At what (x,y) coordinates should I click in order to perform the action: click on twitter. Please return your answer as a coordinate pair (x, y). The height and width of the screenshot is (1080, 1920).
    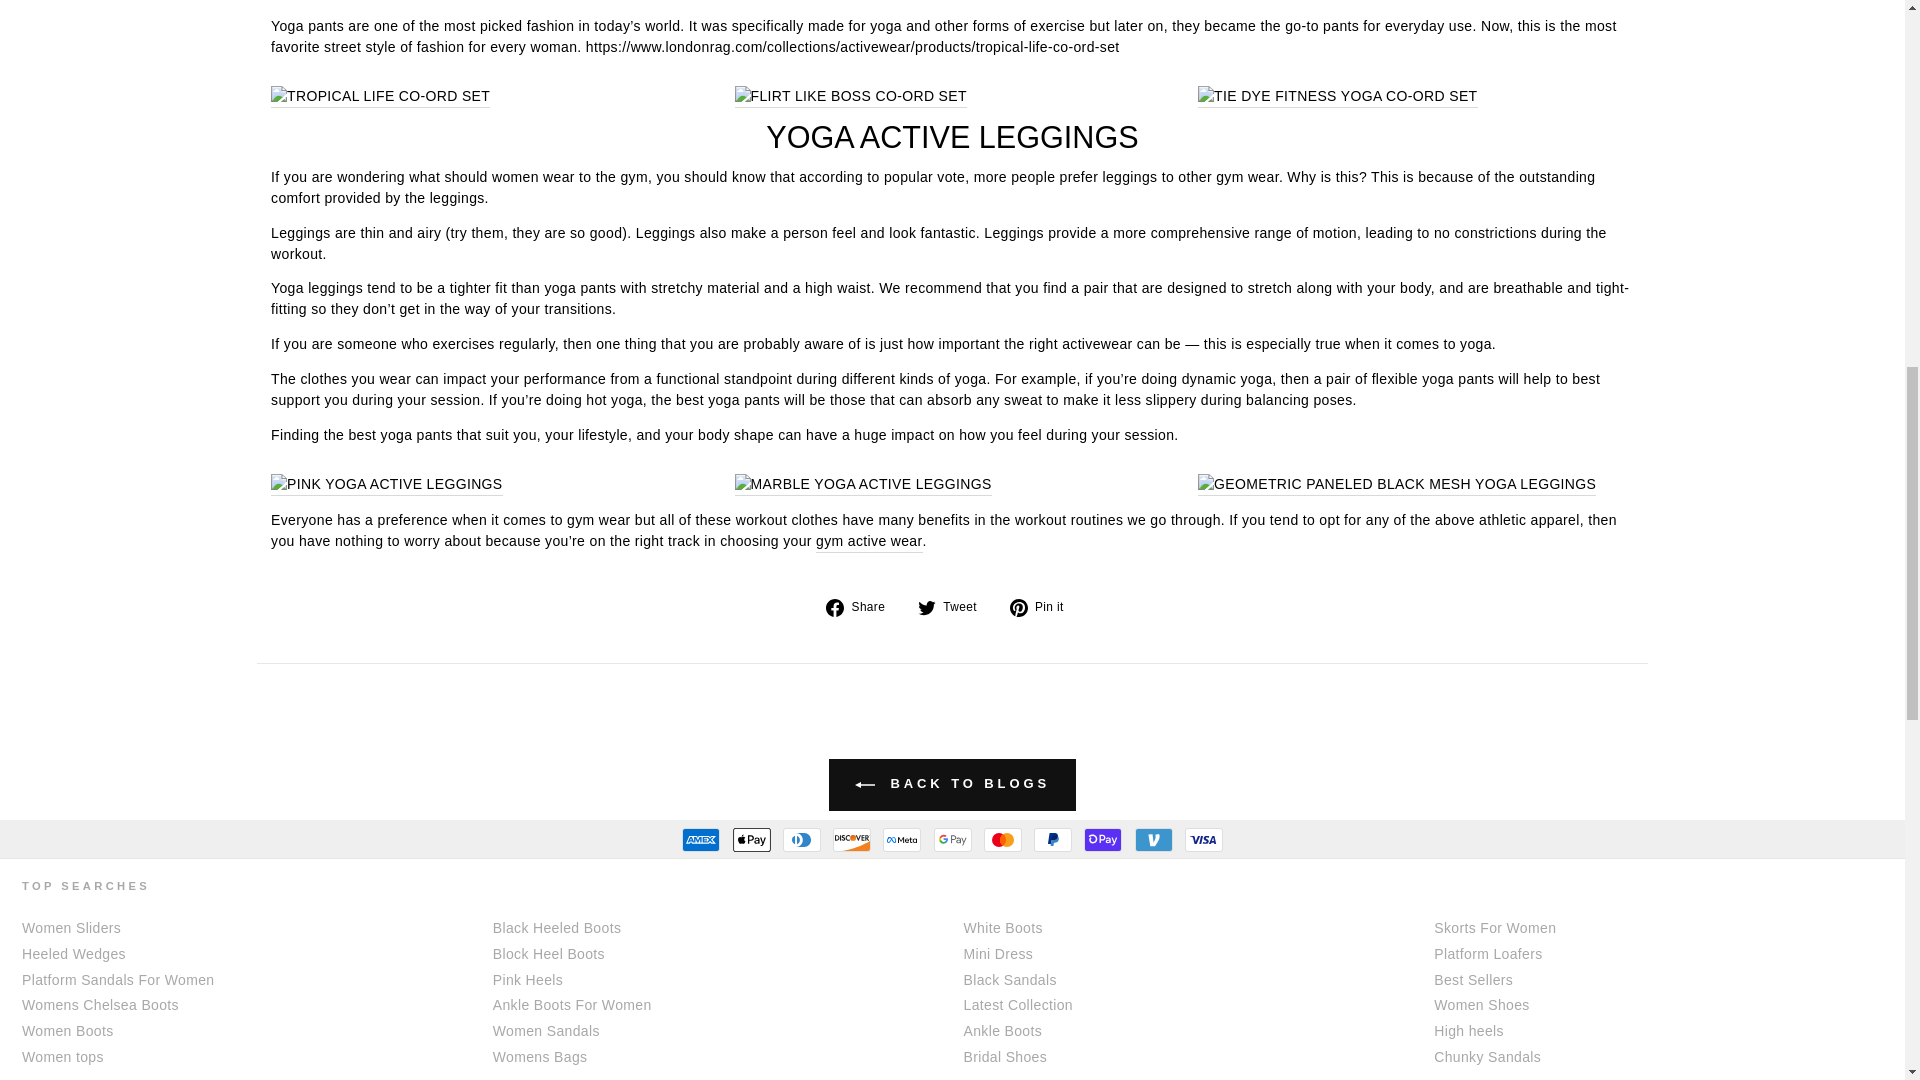
    Looking at the image, I should click on (926, 608).